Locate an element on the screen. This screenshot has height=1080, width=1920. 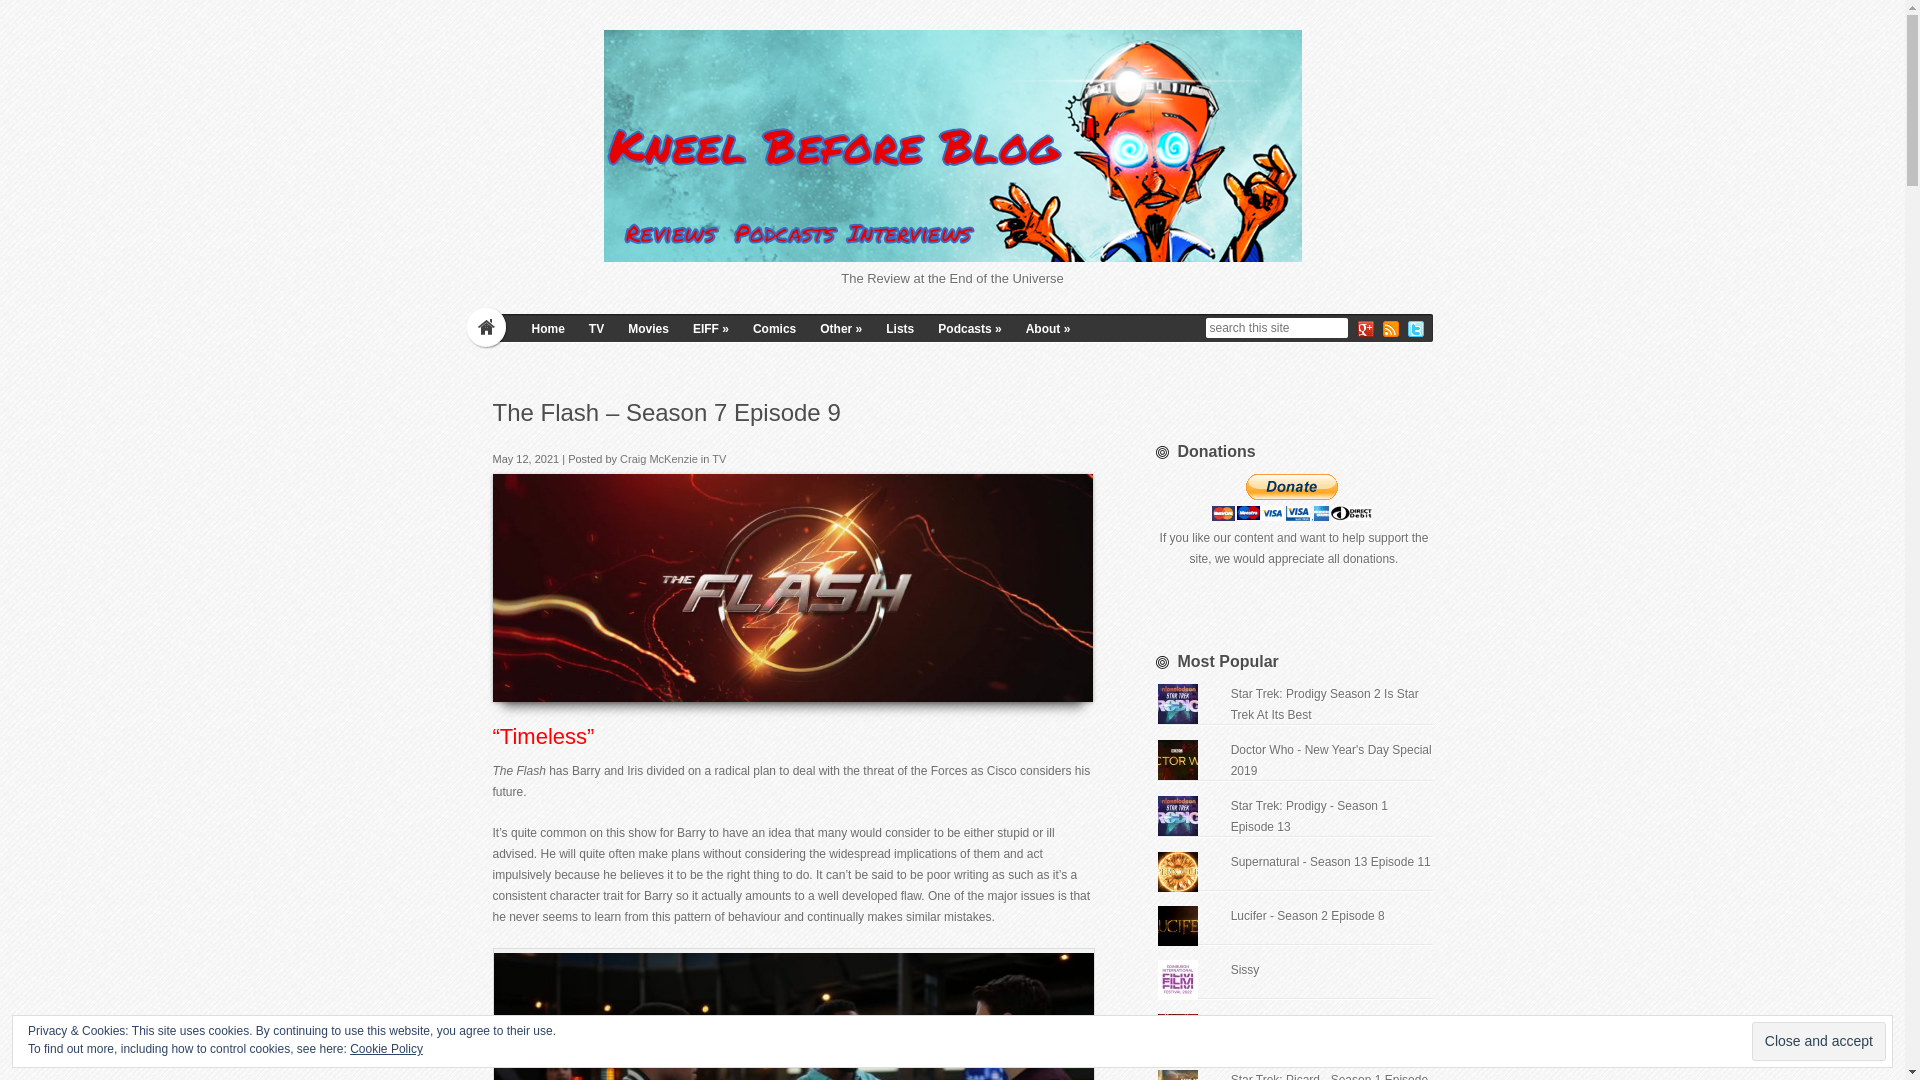
Posts by Craig McKenzie is located at coordinates (659, 458).